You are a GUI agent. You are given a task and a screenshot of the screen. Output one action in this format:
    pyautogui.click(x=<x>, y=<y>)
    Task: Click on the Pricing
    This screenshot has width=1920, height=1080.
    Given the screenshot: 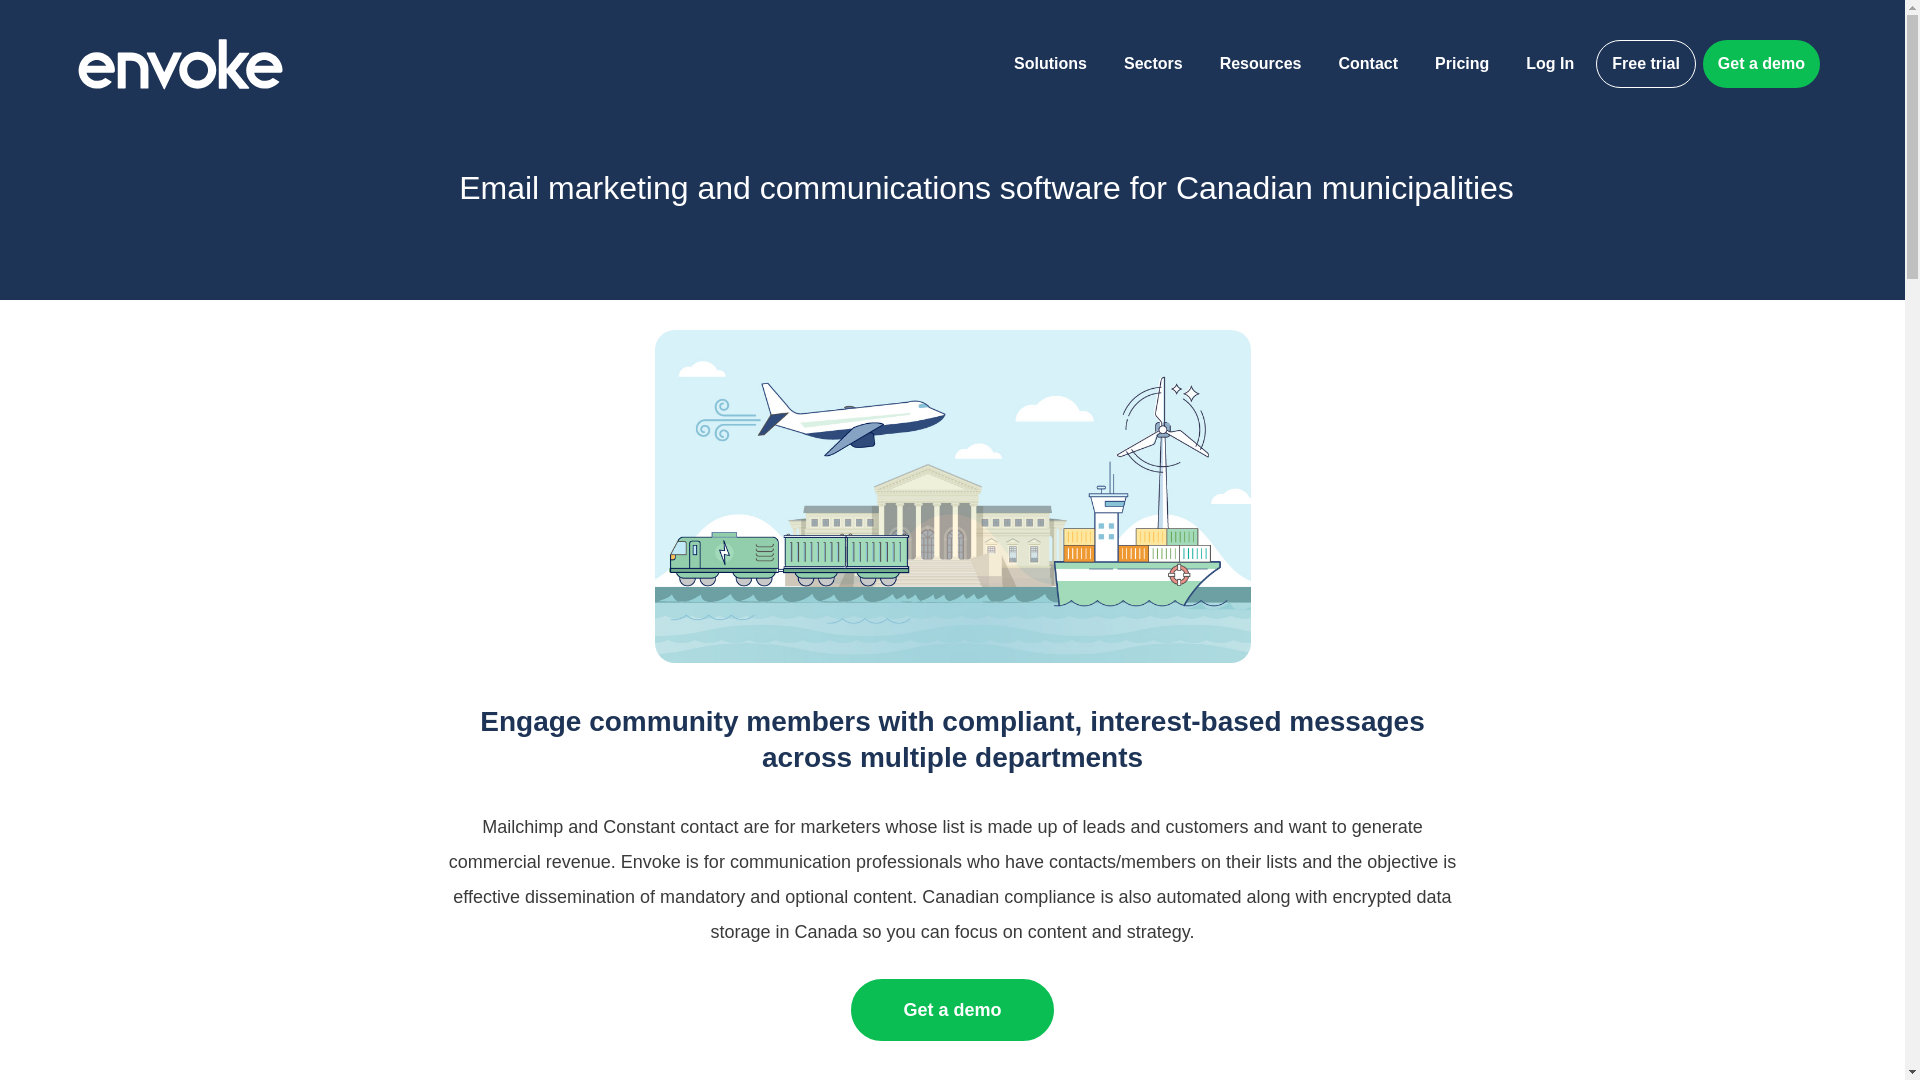 What is the action you would take?
    pyautogui.click(x=1462, y=63)
    